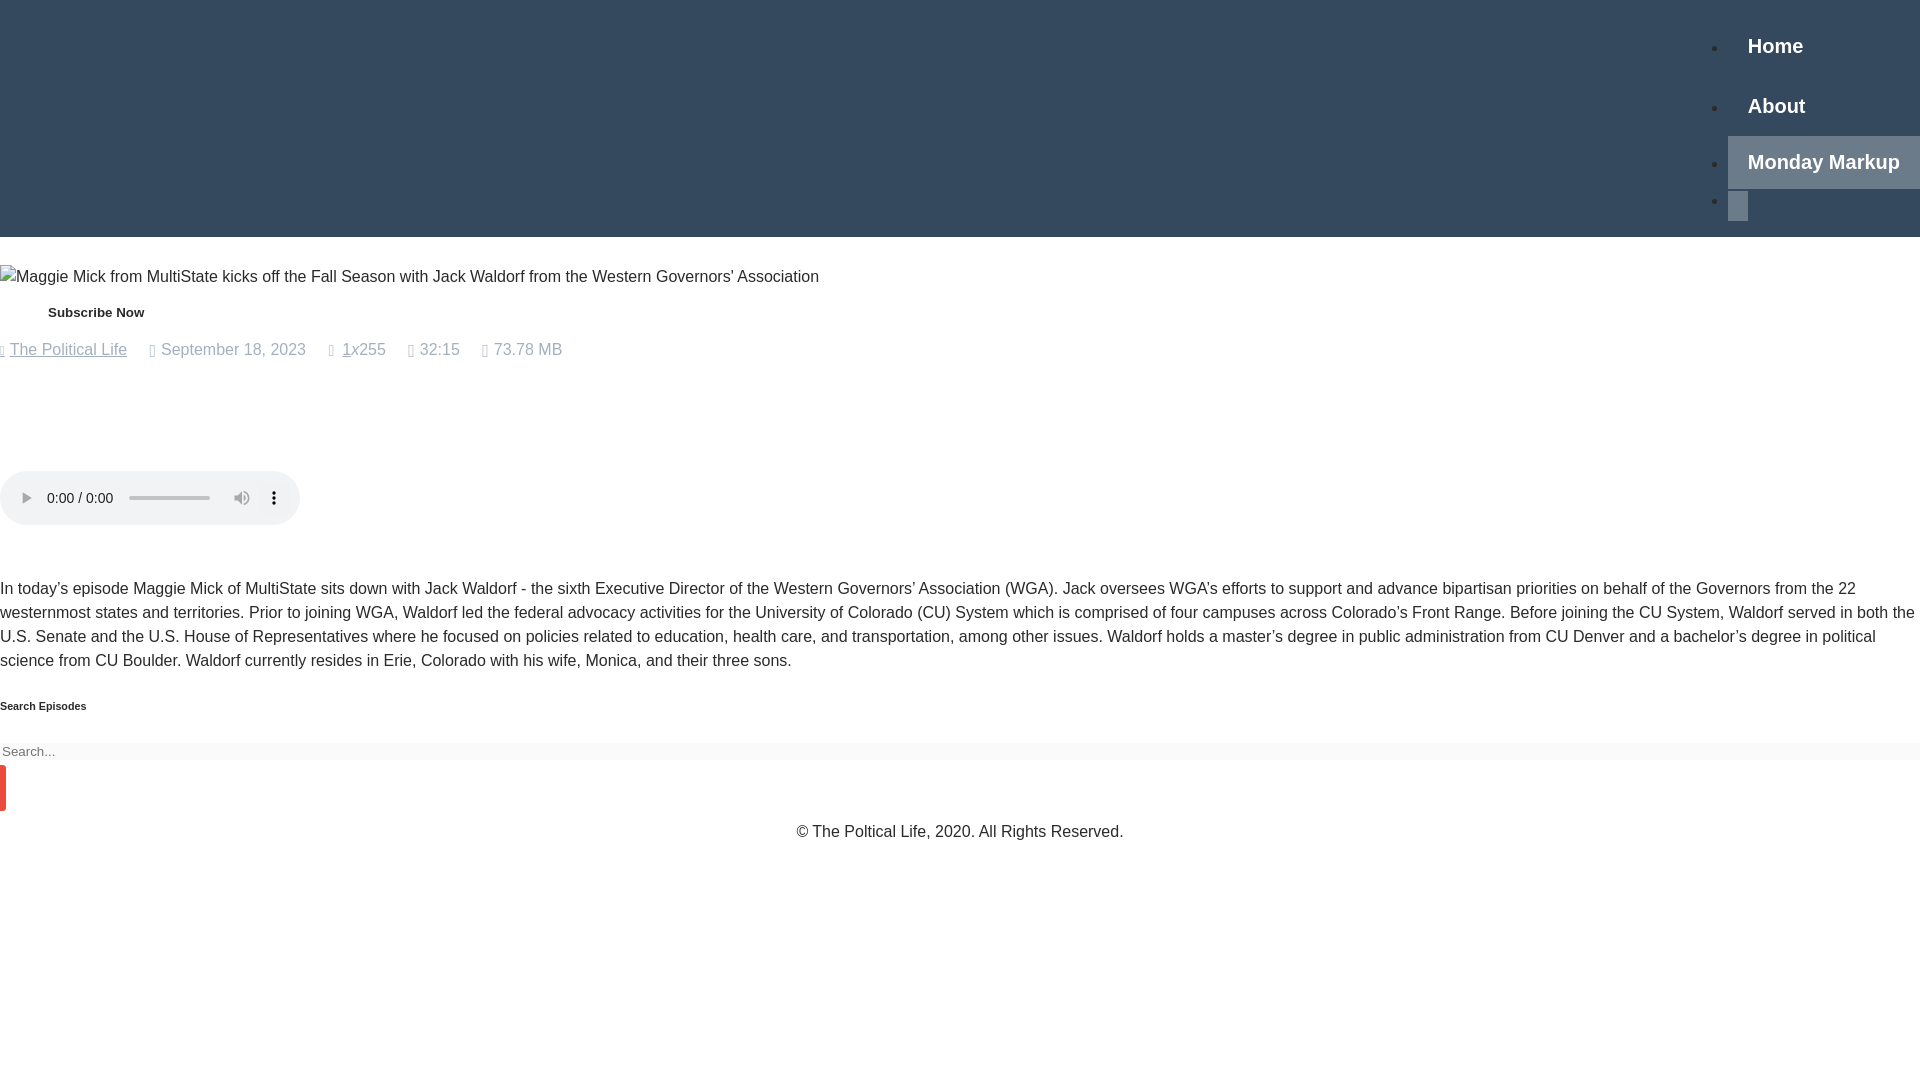 This screenshot has width=1920, height=1080. I want to click on The Political Life, so click(63, 350).